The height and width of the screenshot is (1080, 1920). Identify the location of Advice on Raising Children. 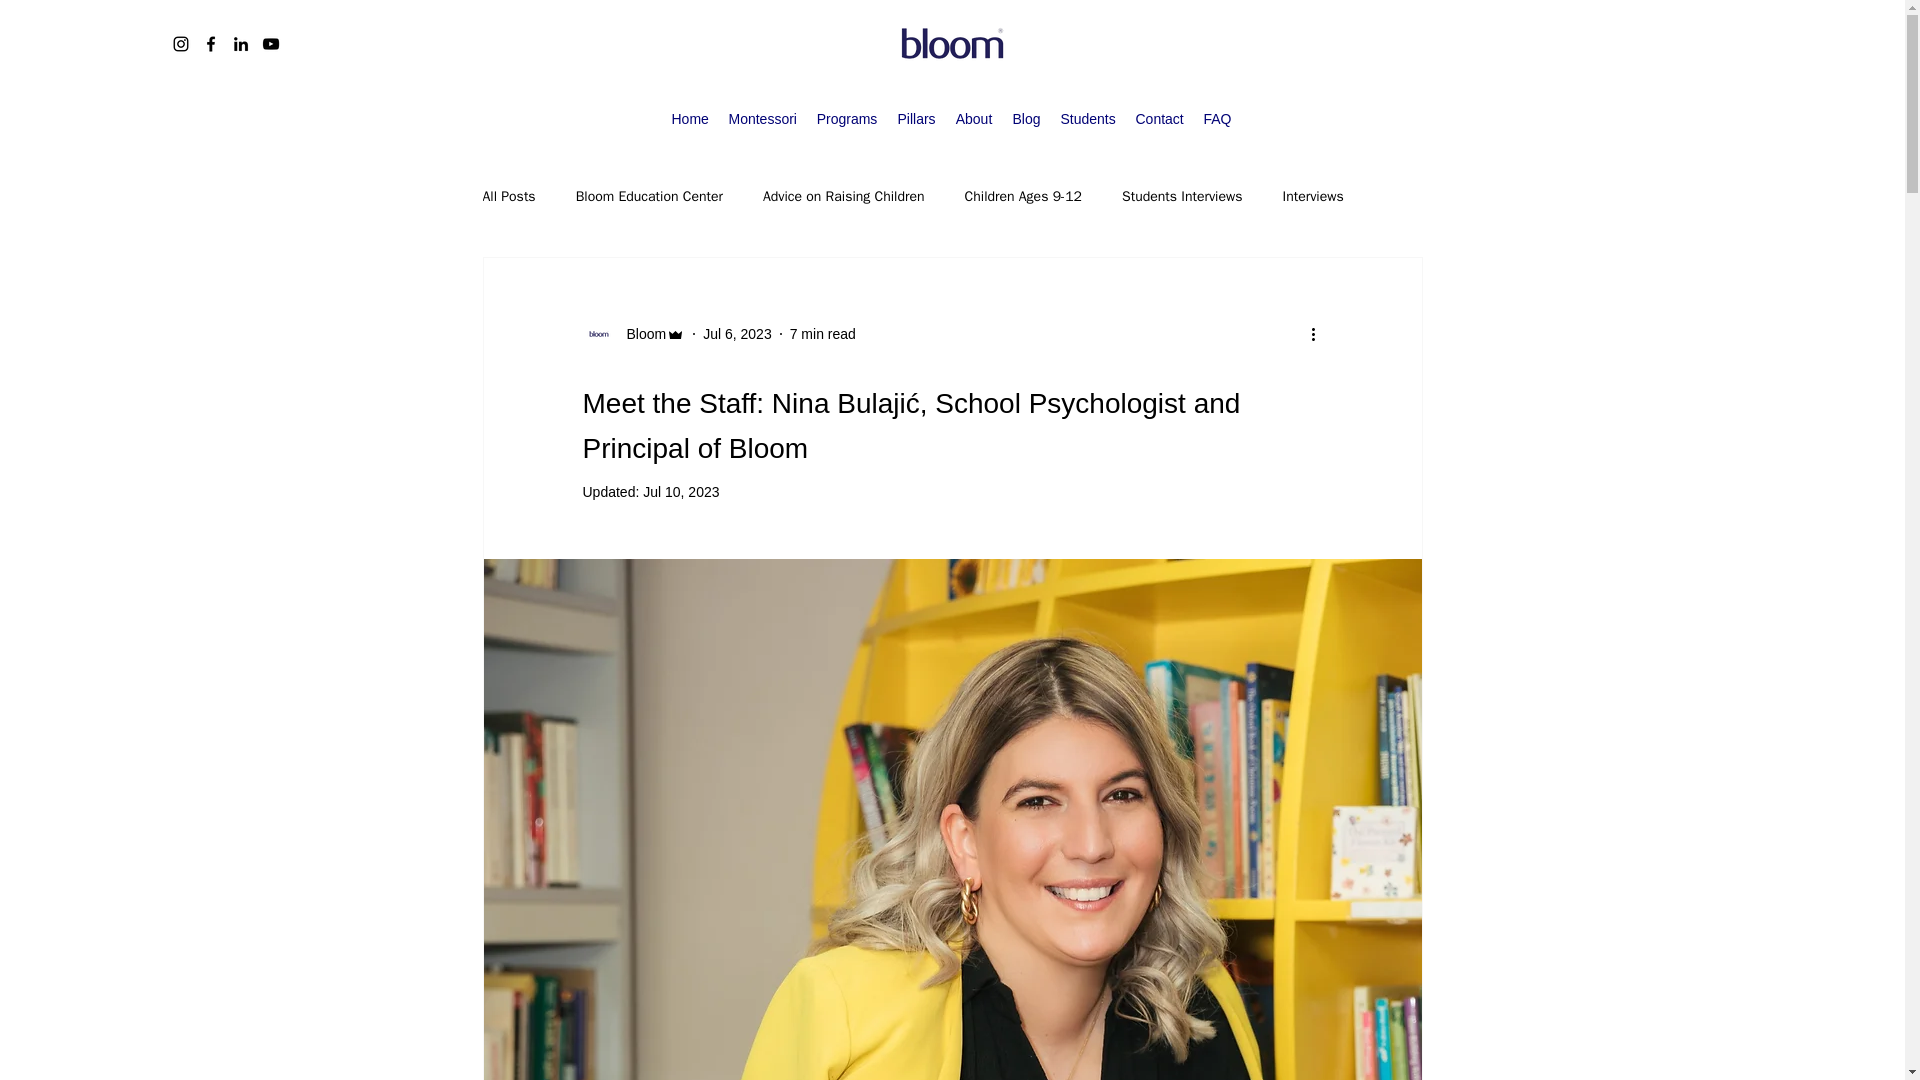
(844, 196).